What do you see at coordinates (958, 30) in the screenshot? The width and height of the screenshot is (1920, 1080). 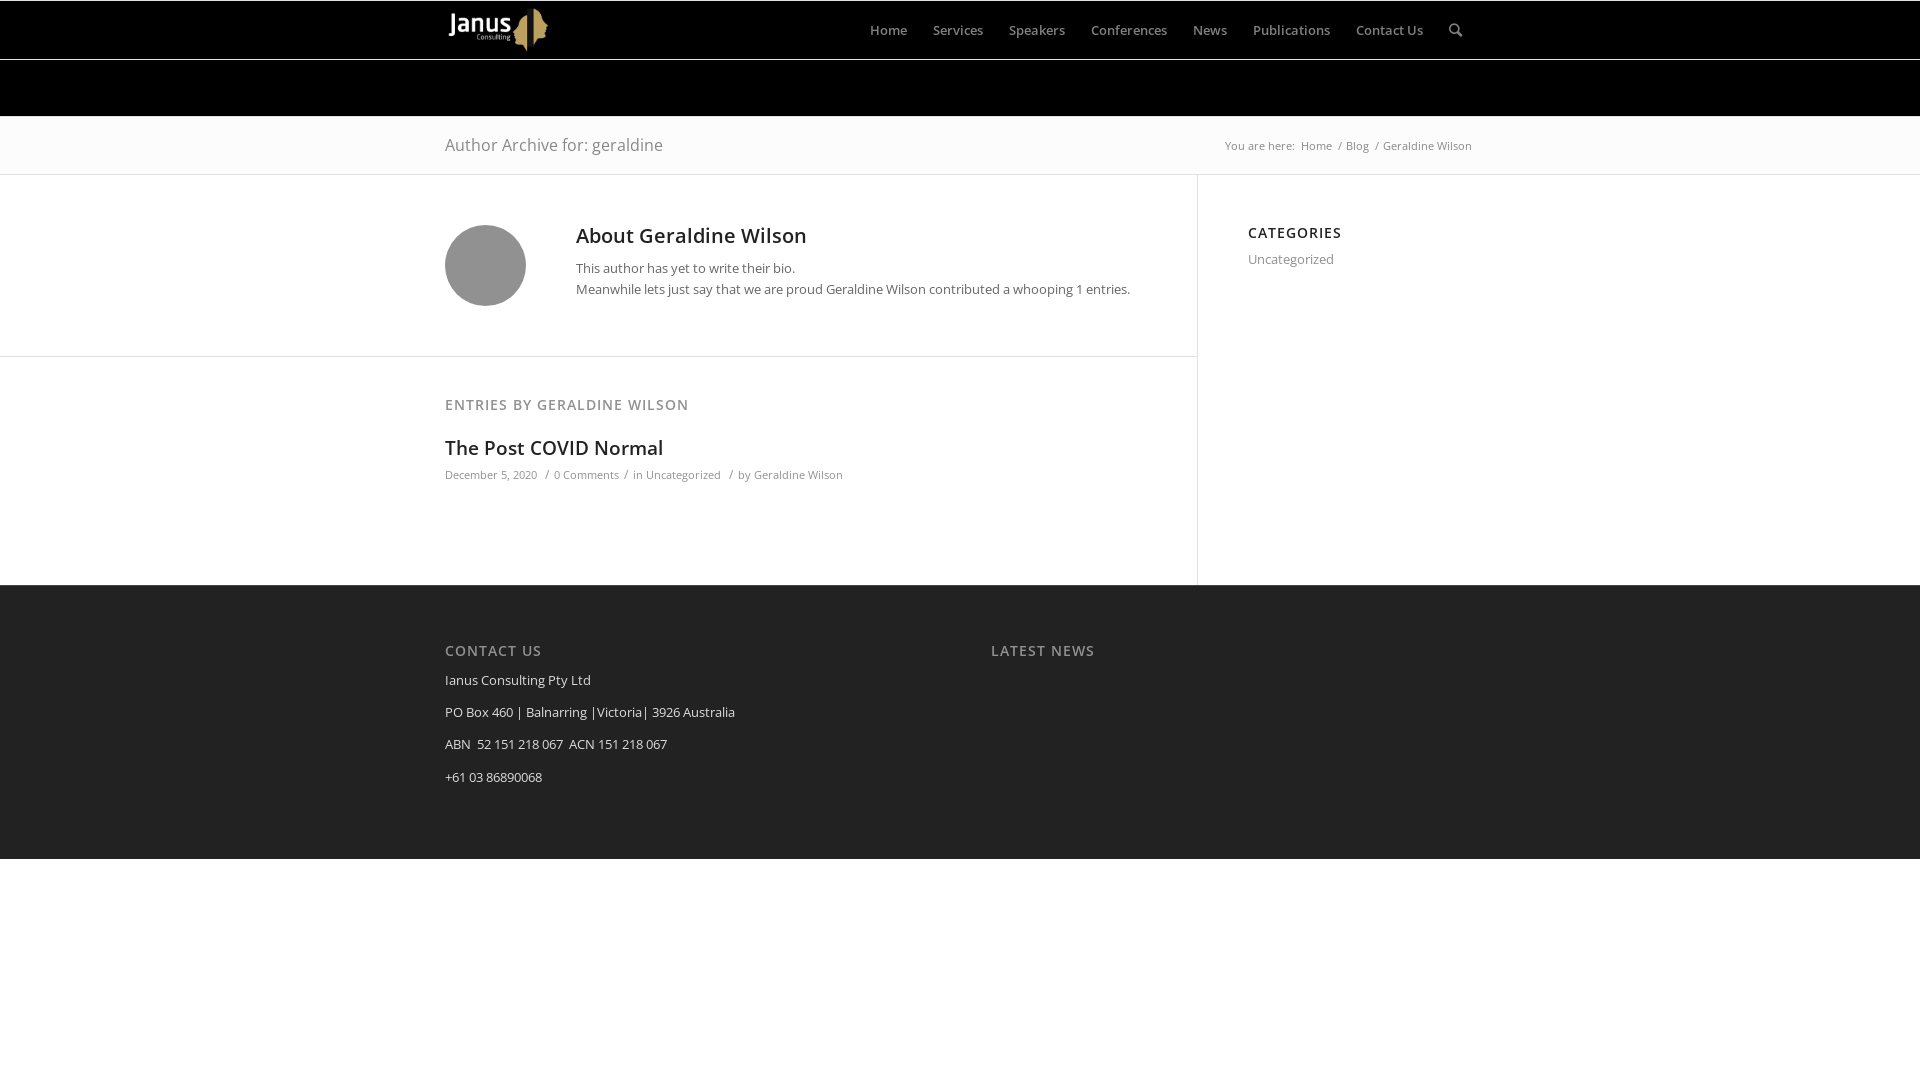 I see `Services` at bounding box center [958, 30].